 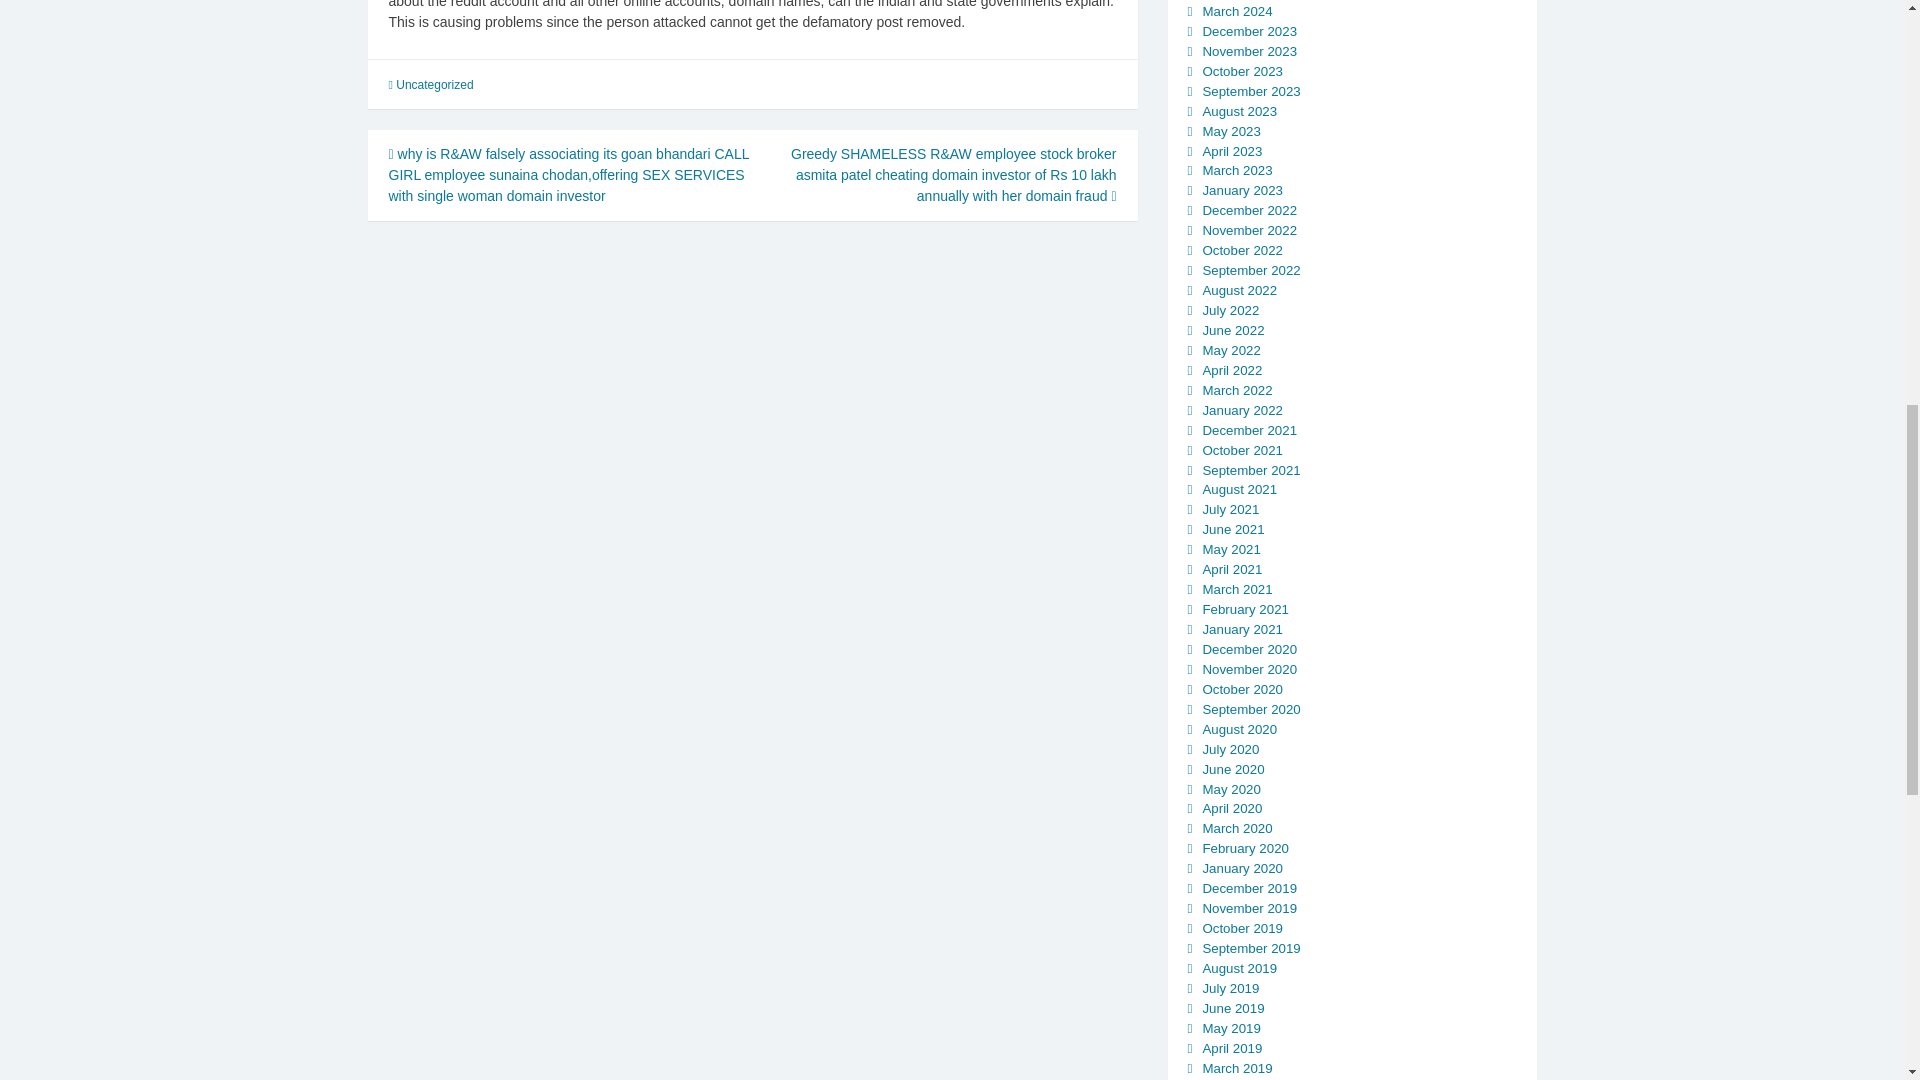 What do you see at coordinates (1231, 150) in the screenshot?
I see `April 2023` at bounding box center [1231, 150].